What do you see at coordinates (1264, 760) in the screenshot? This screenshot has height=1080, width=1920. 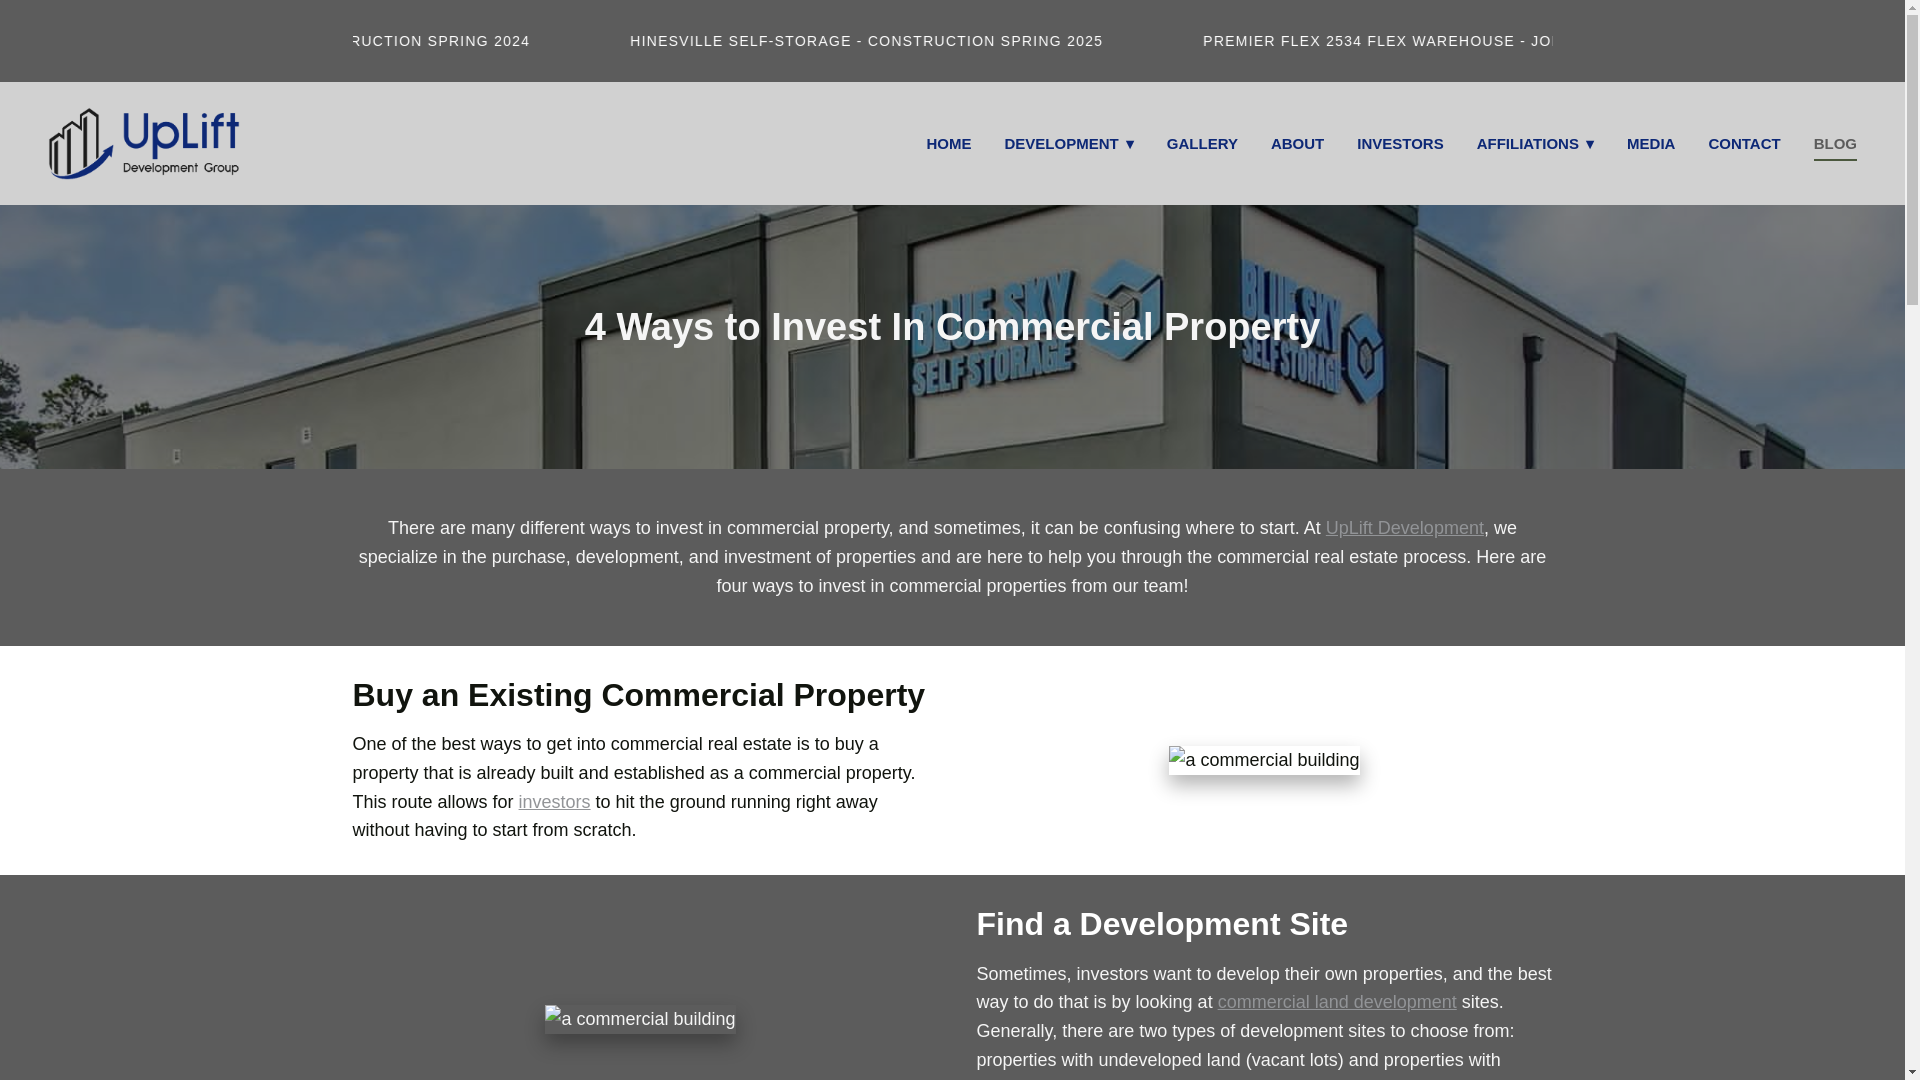 I see `a commercial building` at bounding box center [1264, 760].